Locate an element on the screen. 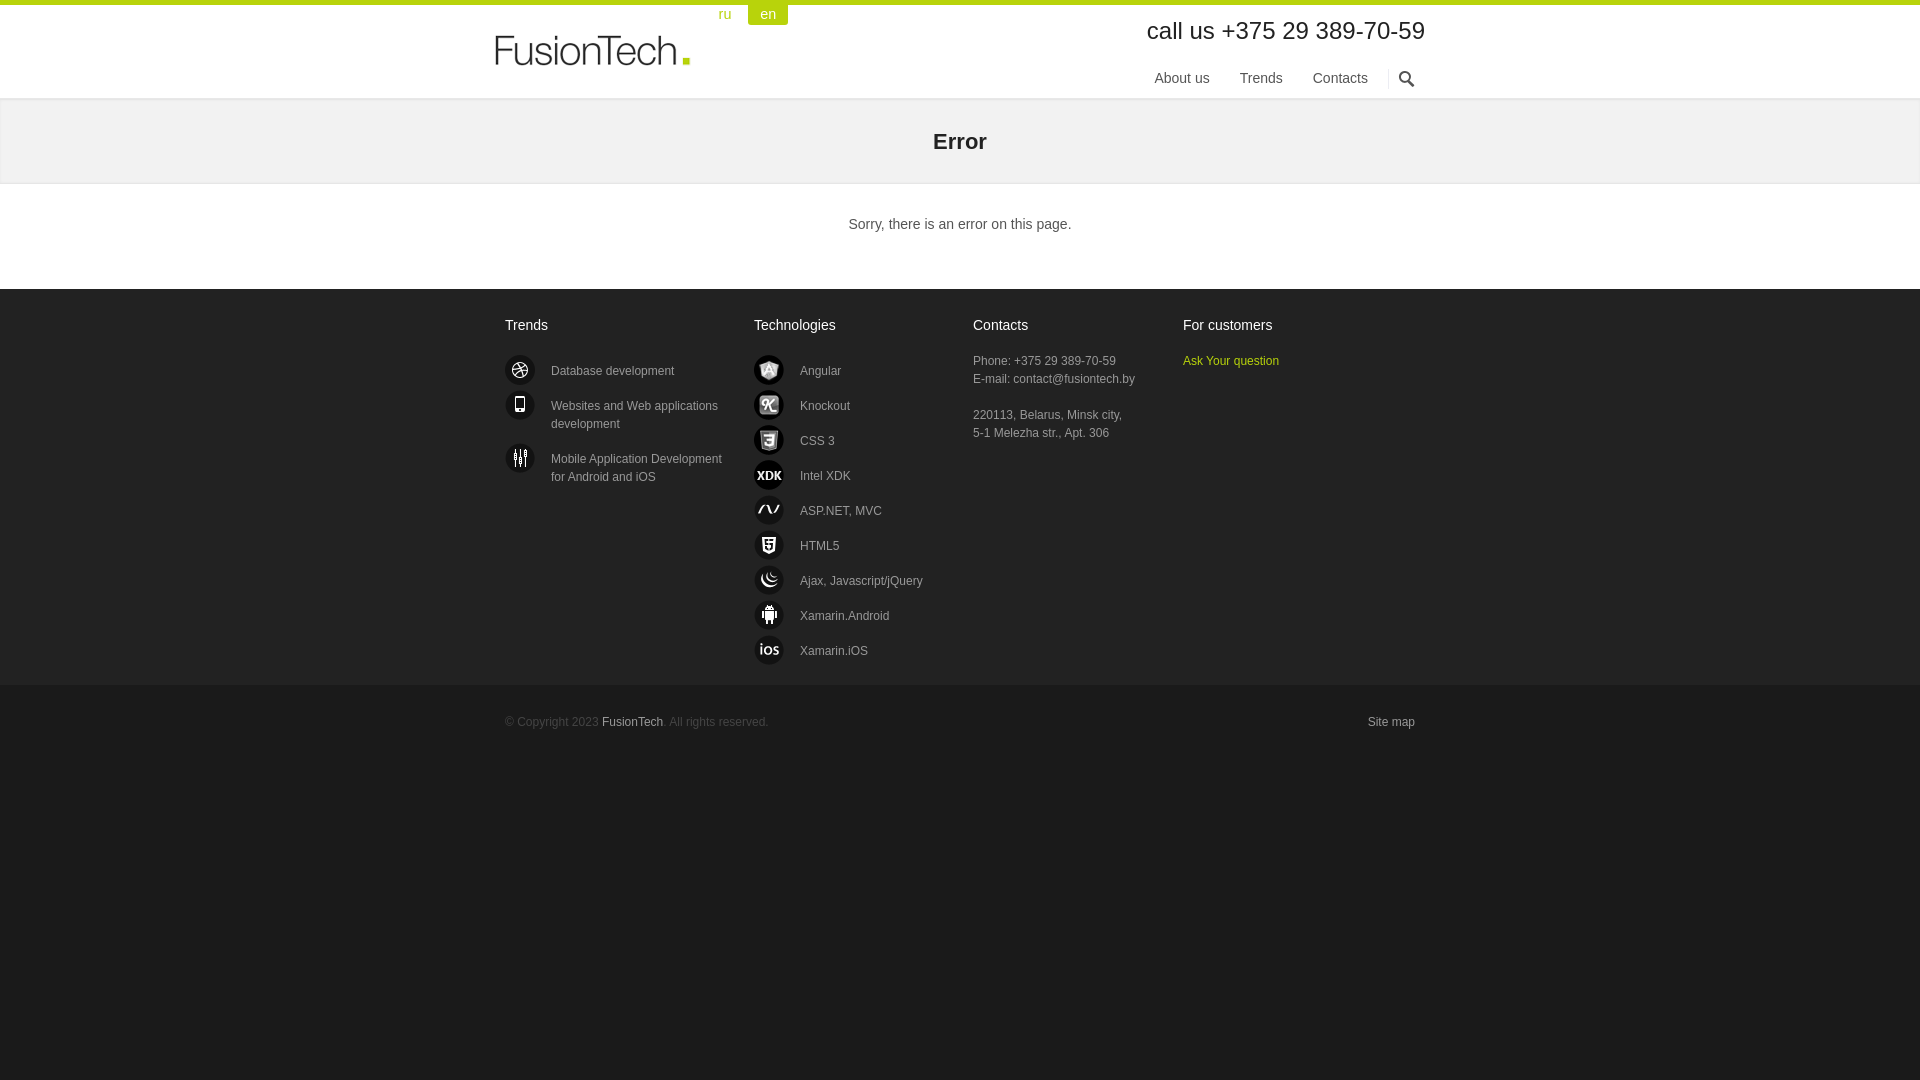  FusionTech is located at coordinates (632, 722).